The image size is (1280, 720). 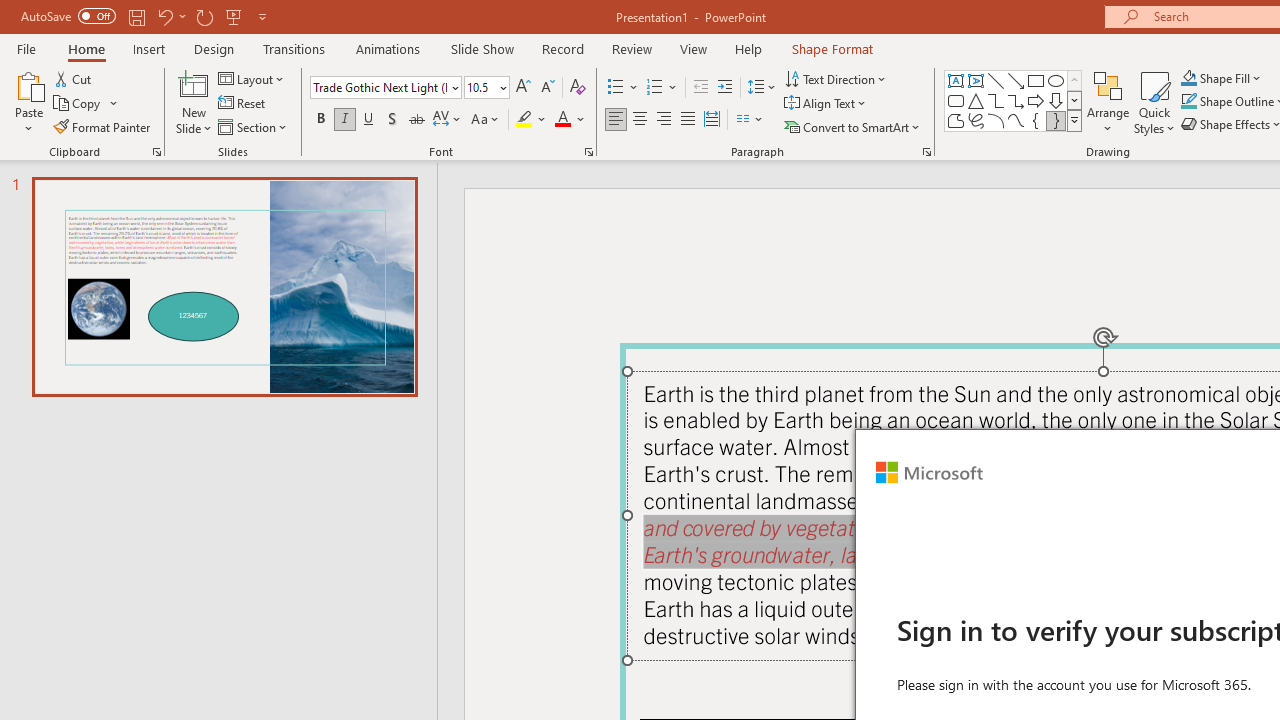 I want to click on AutomationID: ShapesInsertGallery, so click(x=1014, y=100).